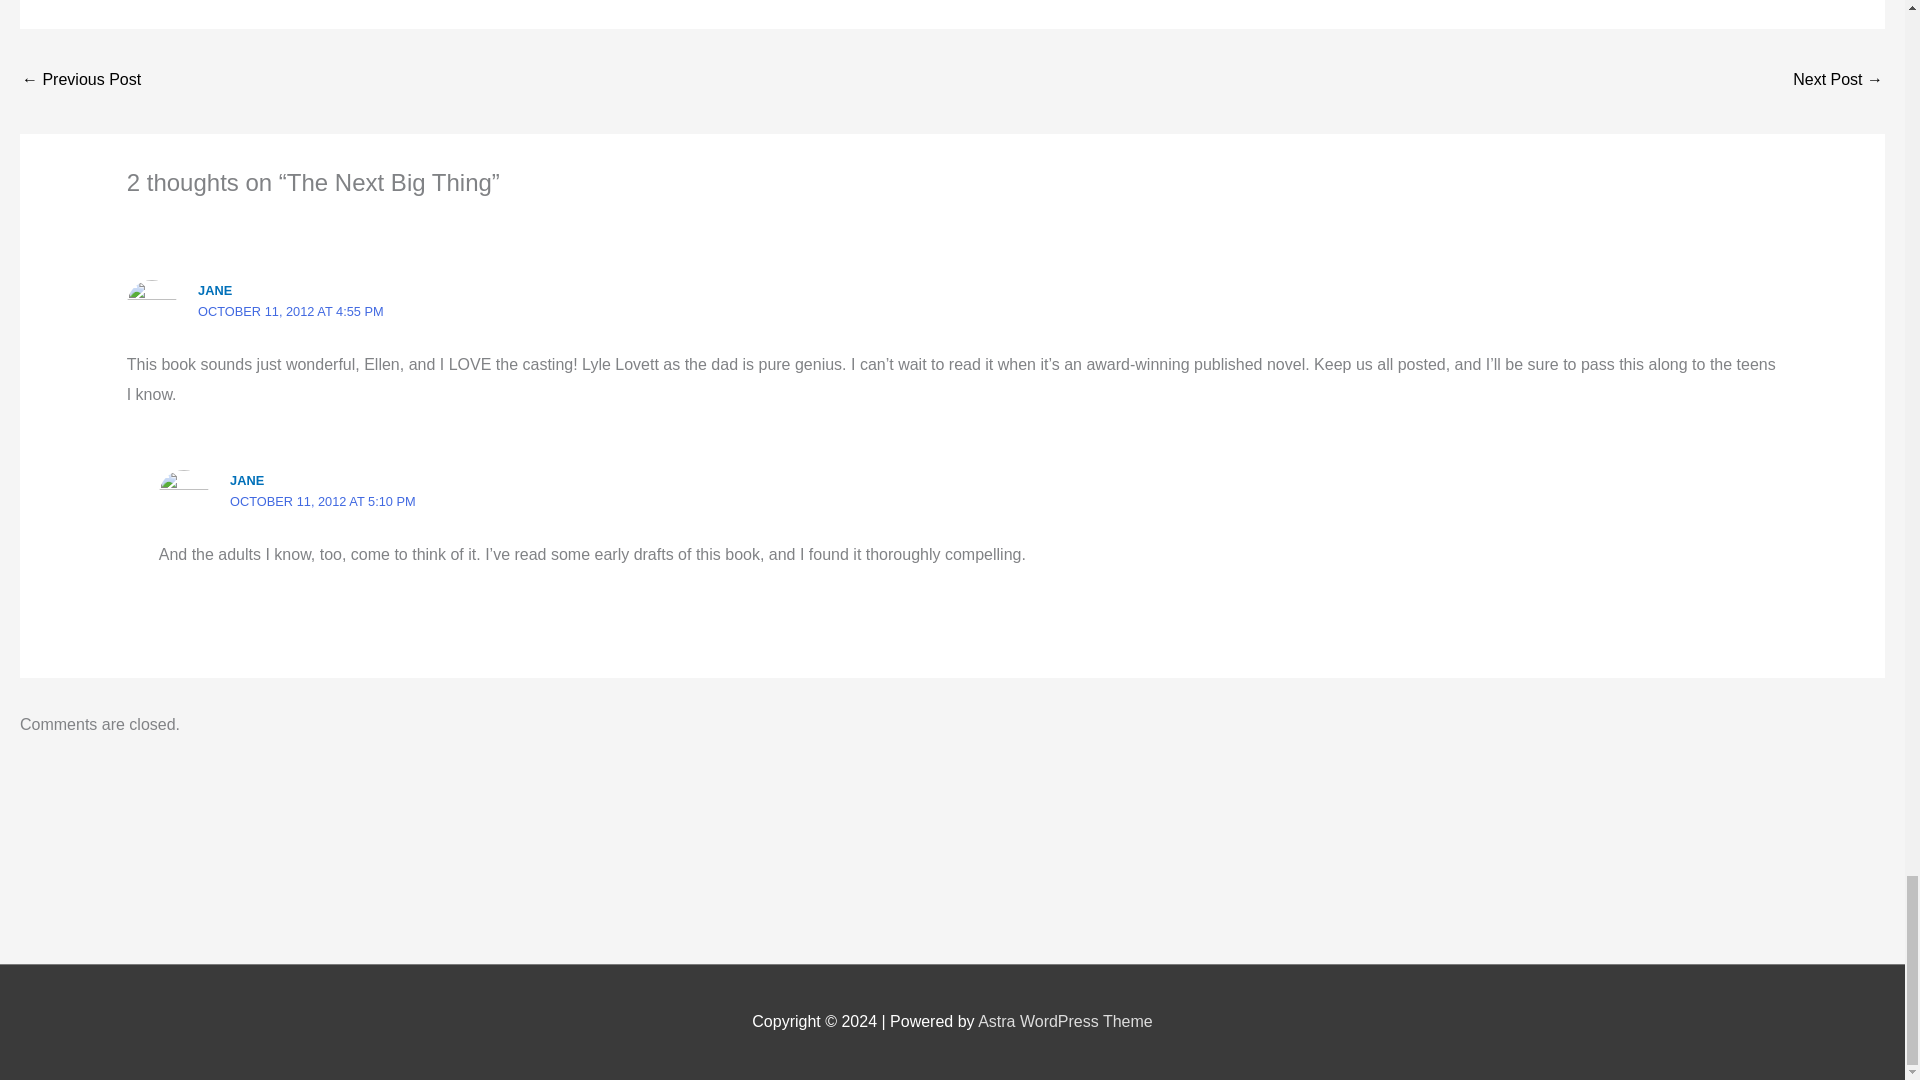  What do you see at coordinates (80, 81) in the screenshot?
I see `The obstacle is the path` at bounding box center [80, 81].